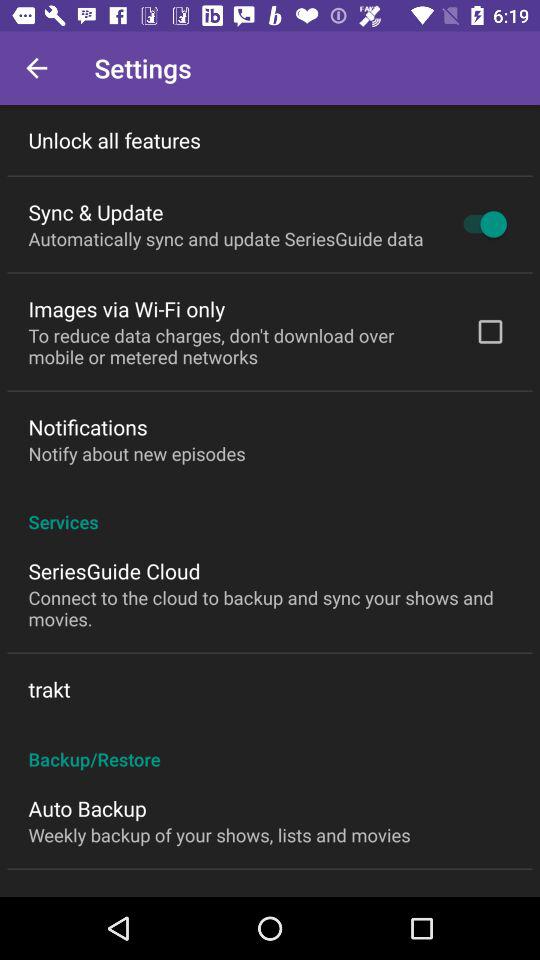  I want to click on select the icon above connect to the item, so click(114, 570).